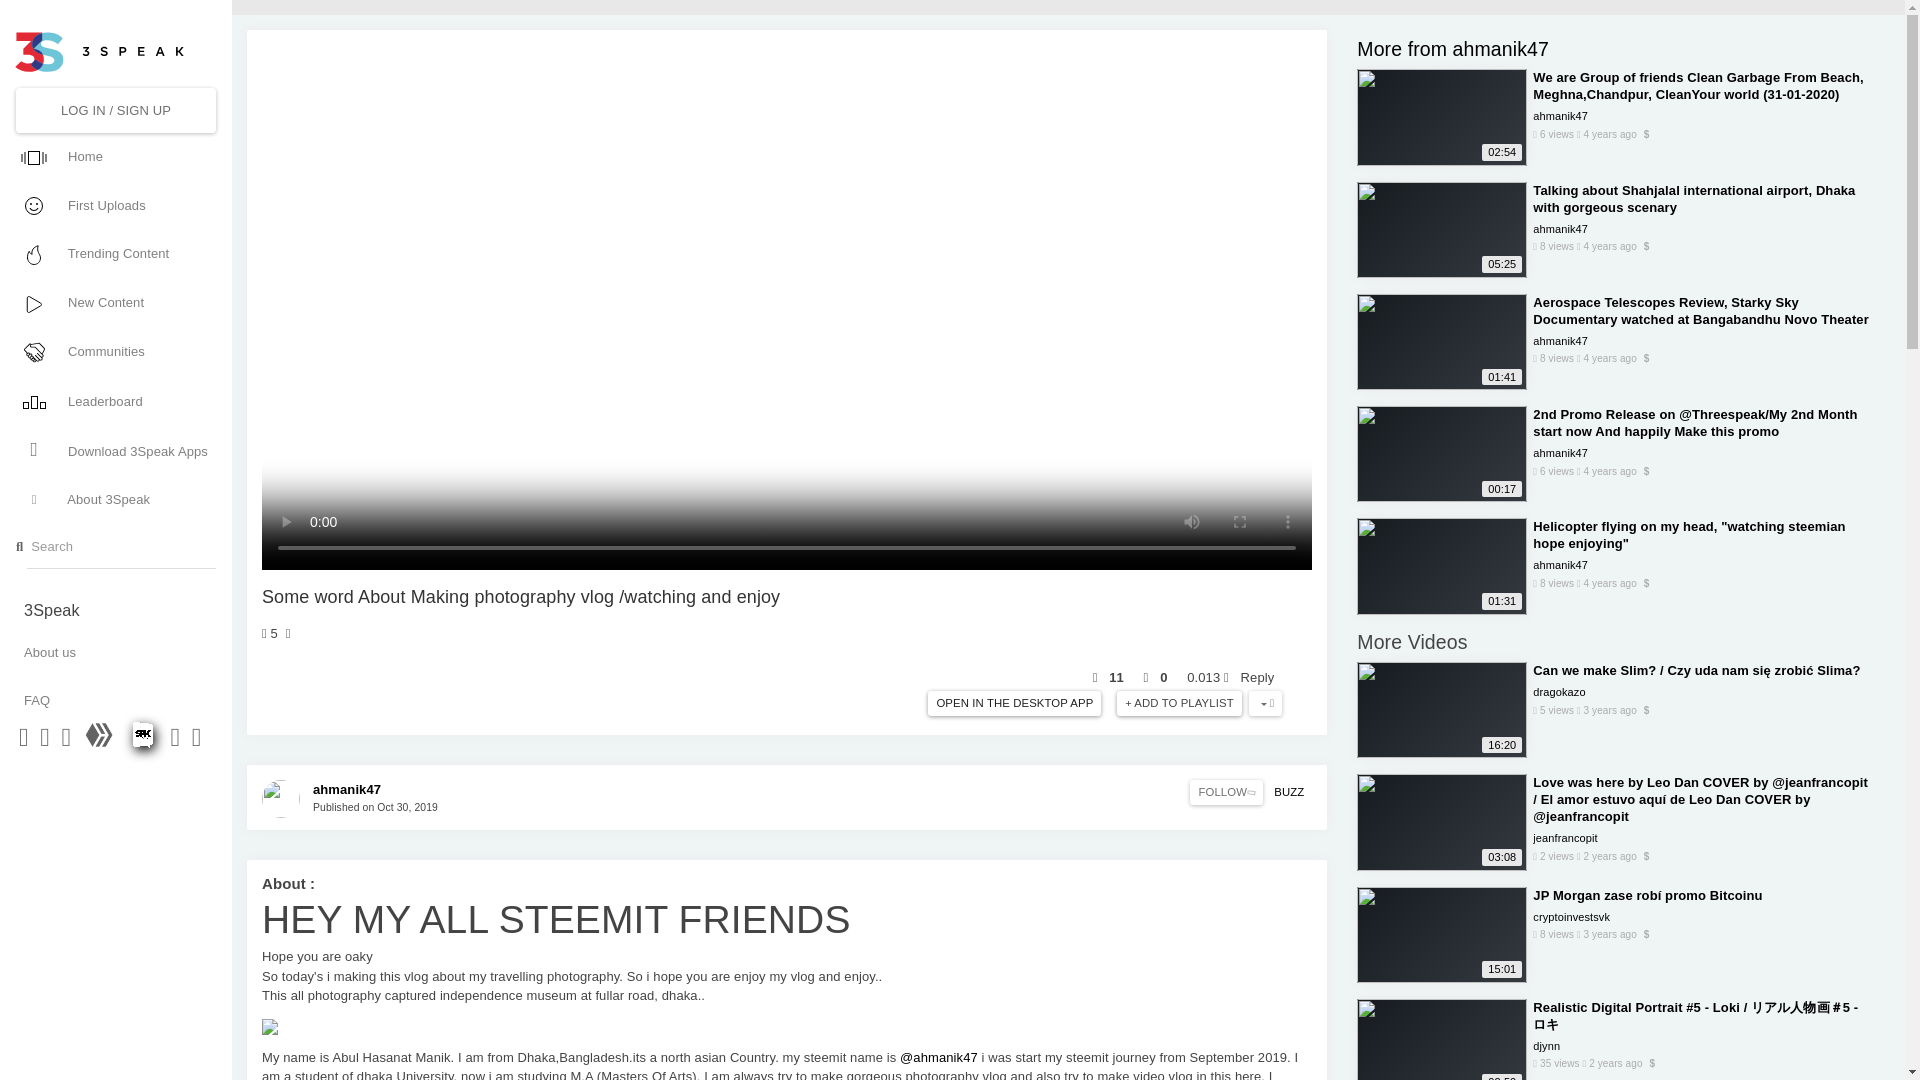 Image resolution: width=1920 pixels, height=1080 pixels. What do you see at coordinates (113, 500) in the screenshot?
I see `About 3Speak` at bounding box center [113, 500].